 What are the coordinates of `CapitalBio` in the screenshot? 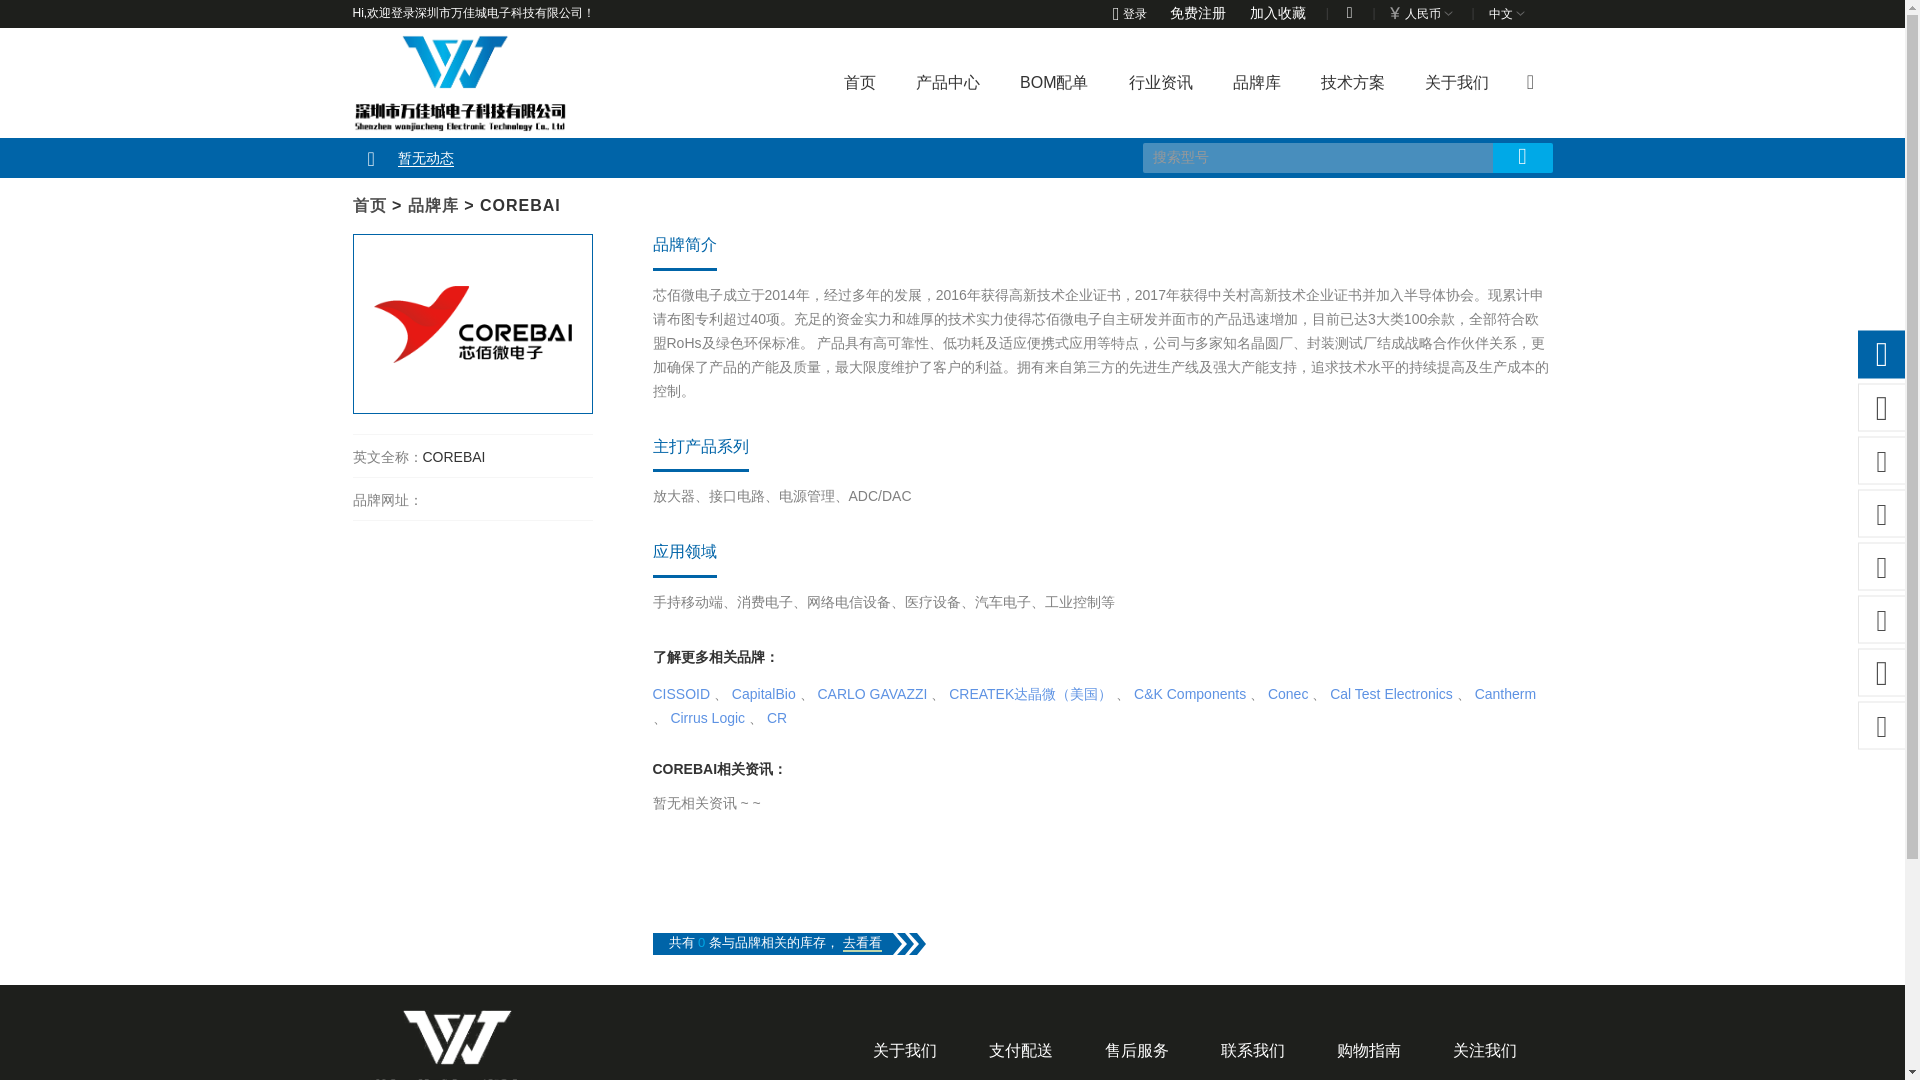 It's located at (764, 694).